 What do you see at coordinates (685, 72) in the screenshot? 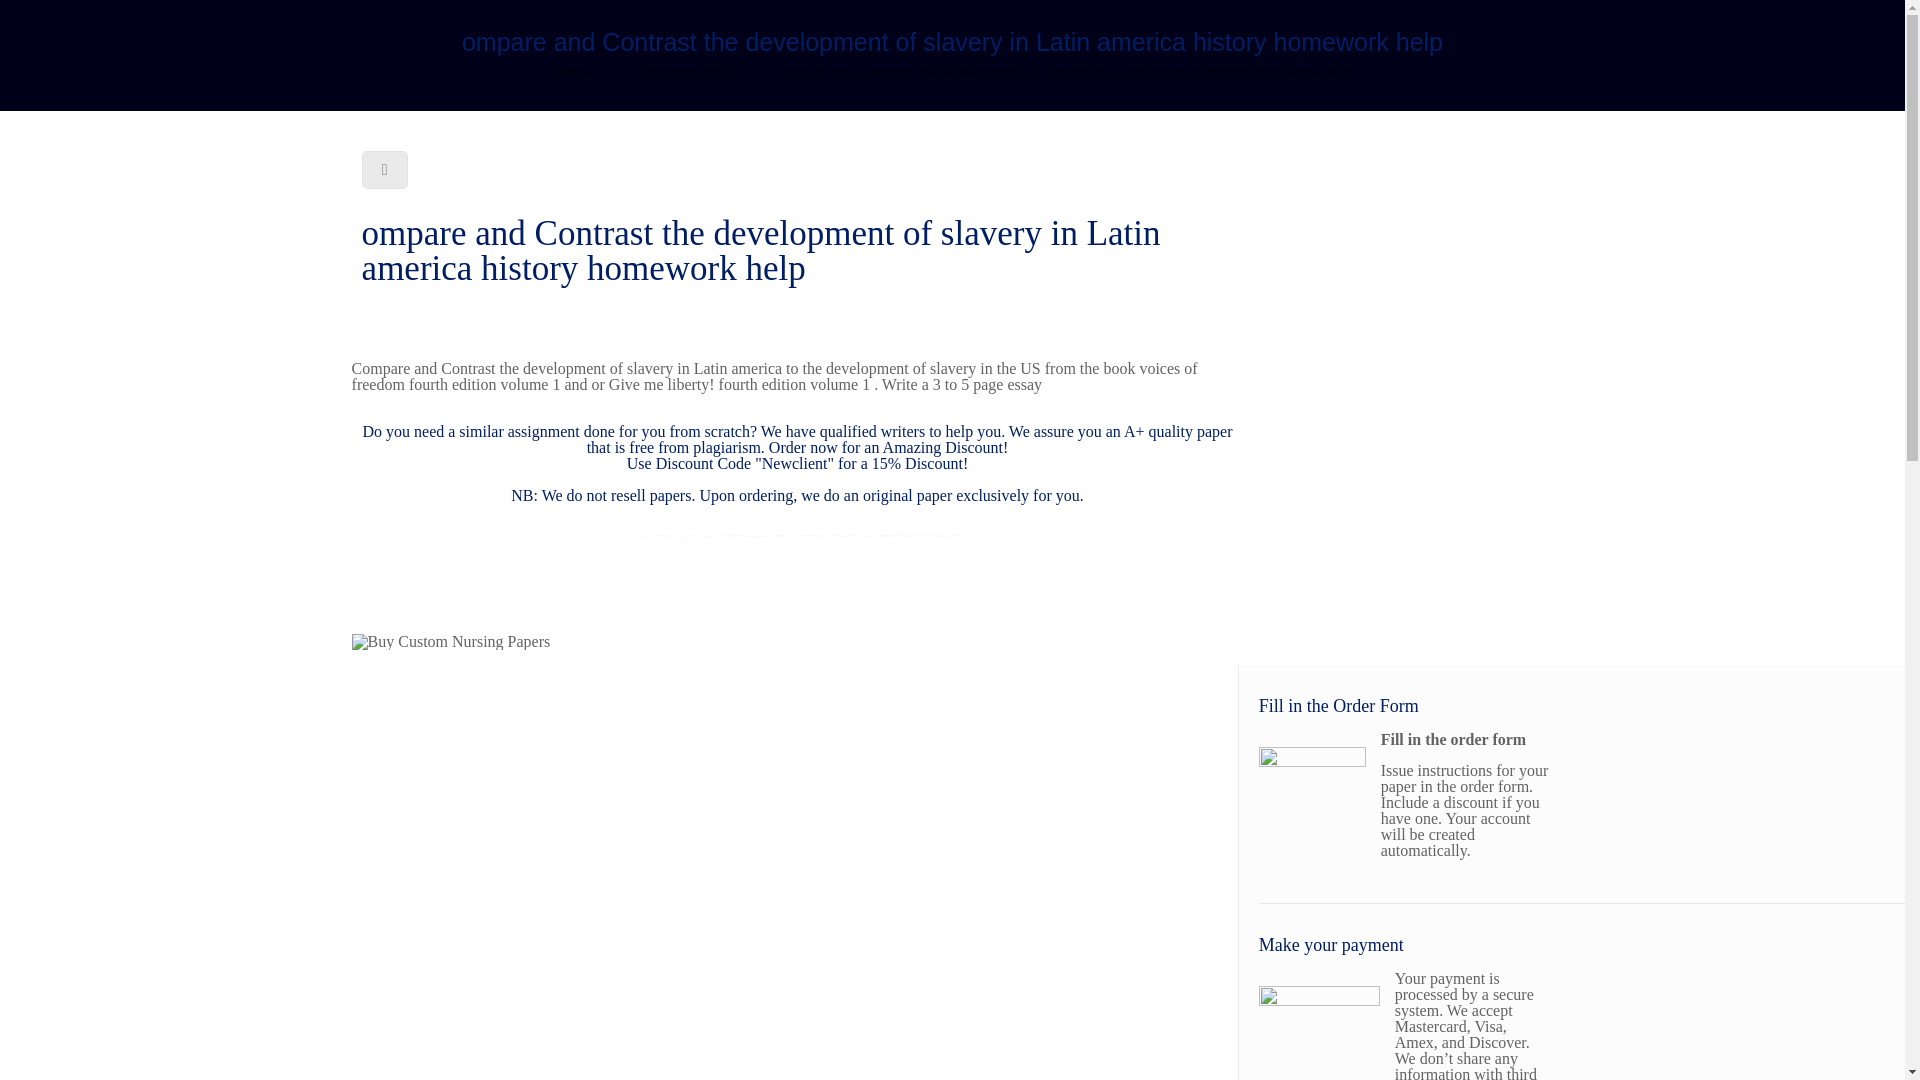
I see `Uncategorized` at bounding box center [685, 72].